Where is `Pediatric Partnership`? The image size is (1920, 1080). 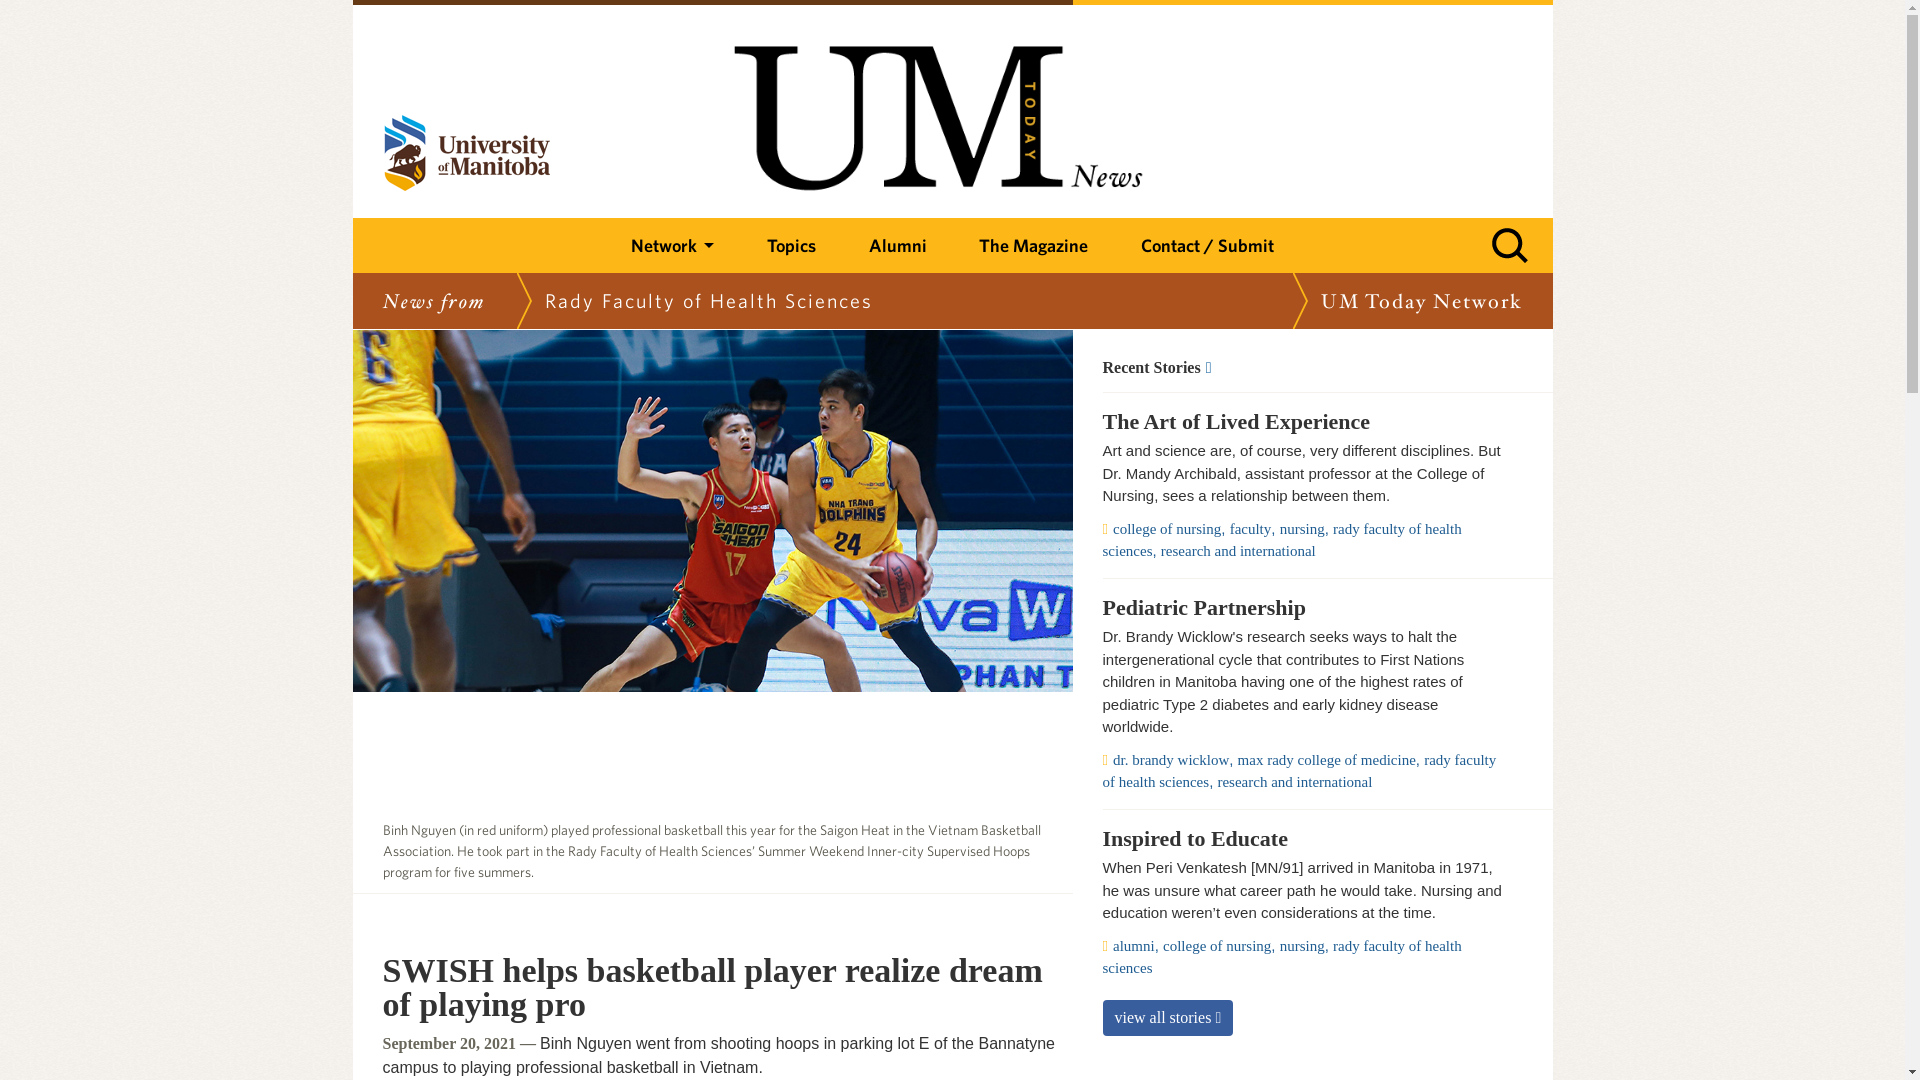 Pediatric Partnership is located at coordinates (1302, 608).